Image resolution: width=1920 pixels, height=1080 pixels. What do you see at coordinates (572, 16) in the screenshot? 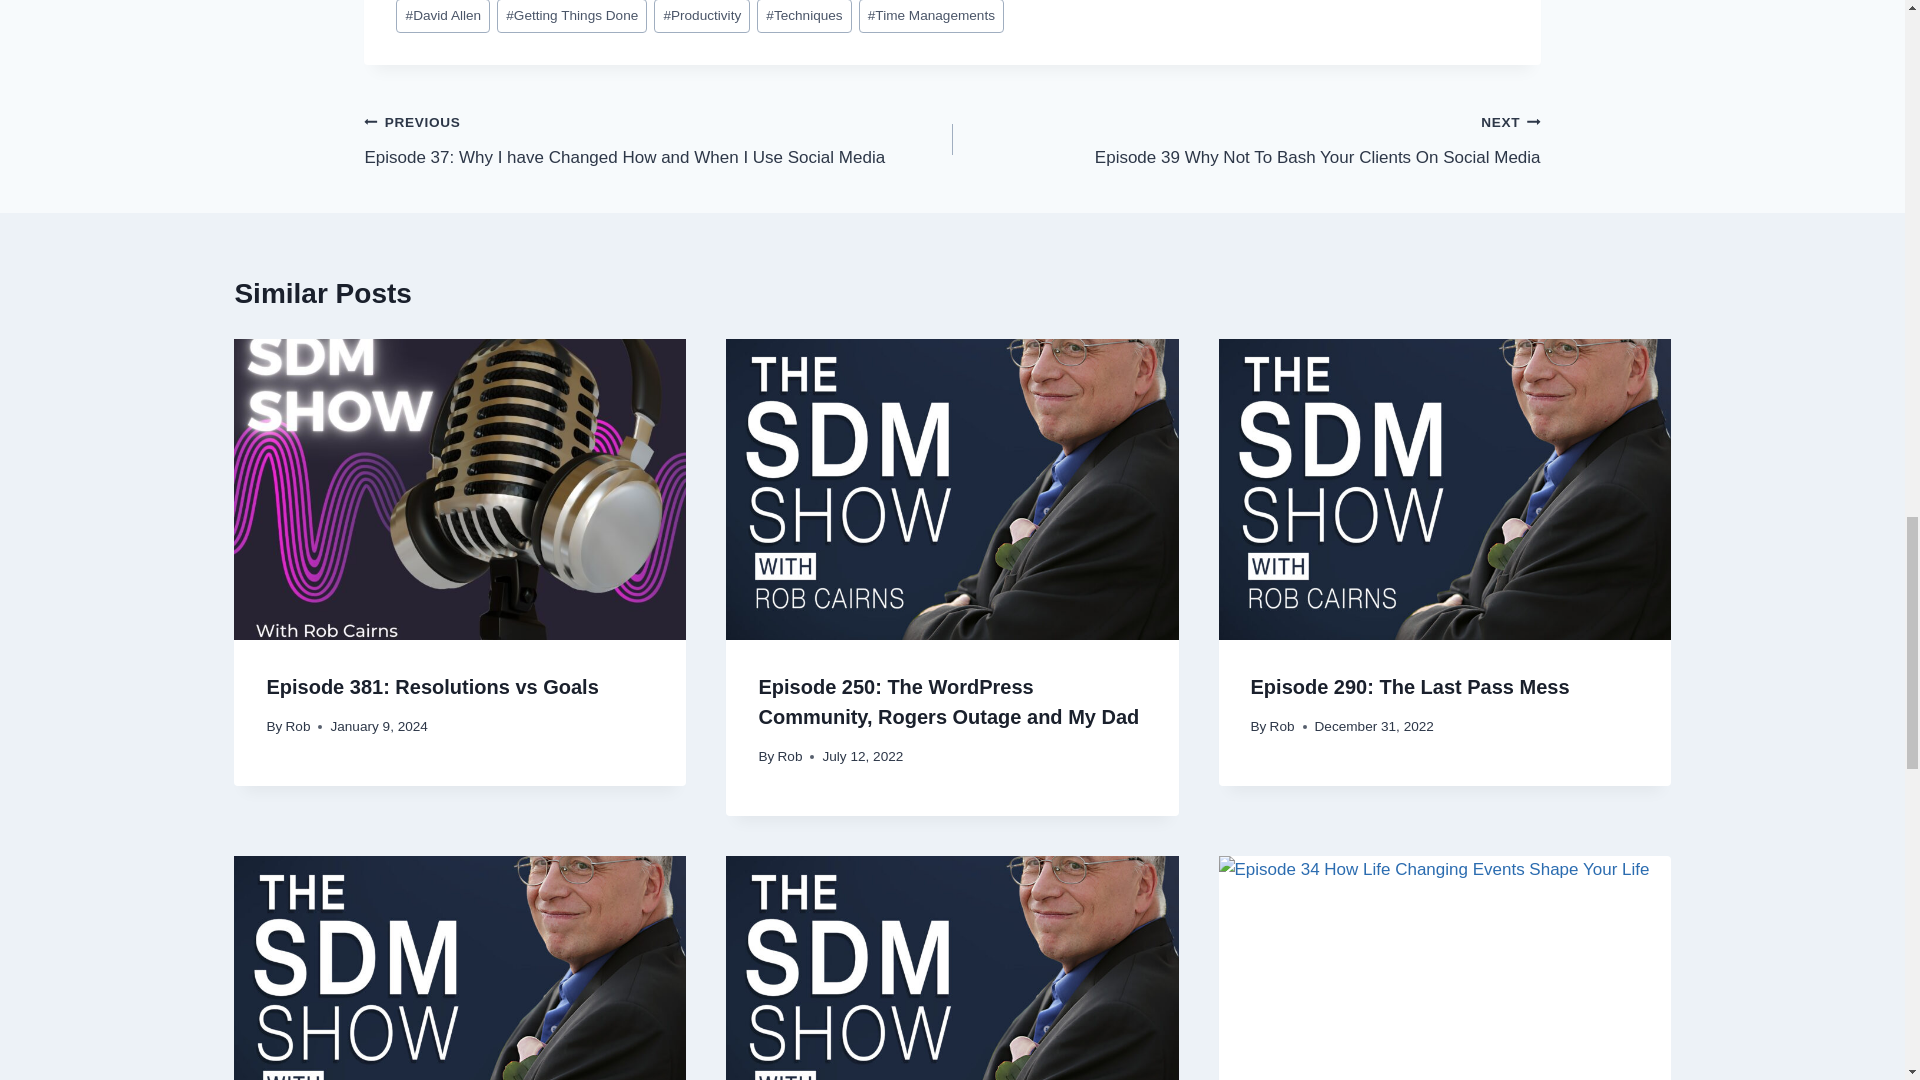
I see `Getting Things Done` at bounding box center [572, 16].